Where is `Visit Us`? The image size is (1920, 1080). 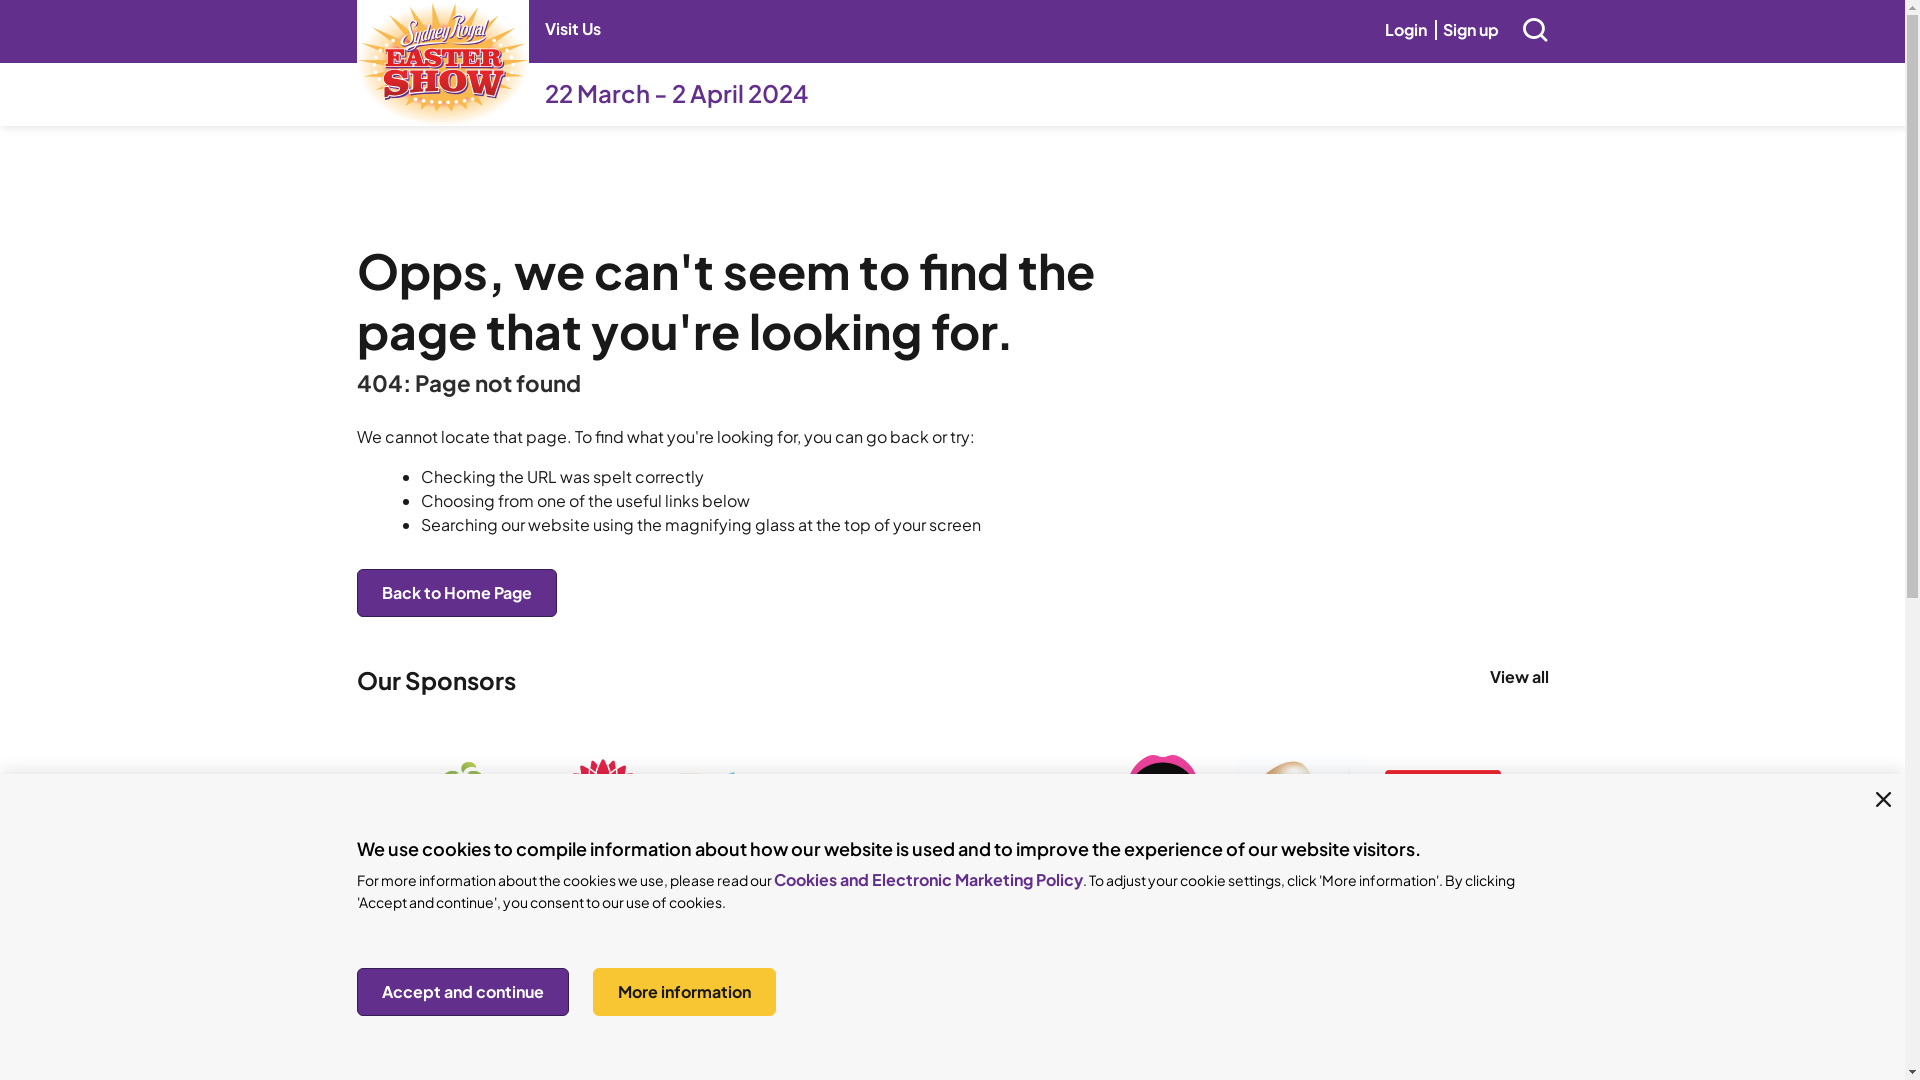 Visit Us is located at coordinates (572, 30).